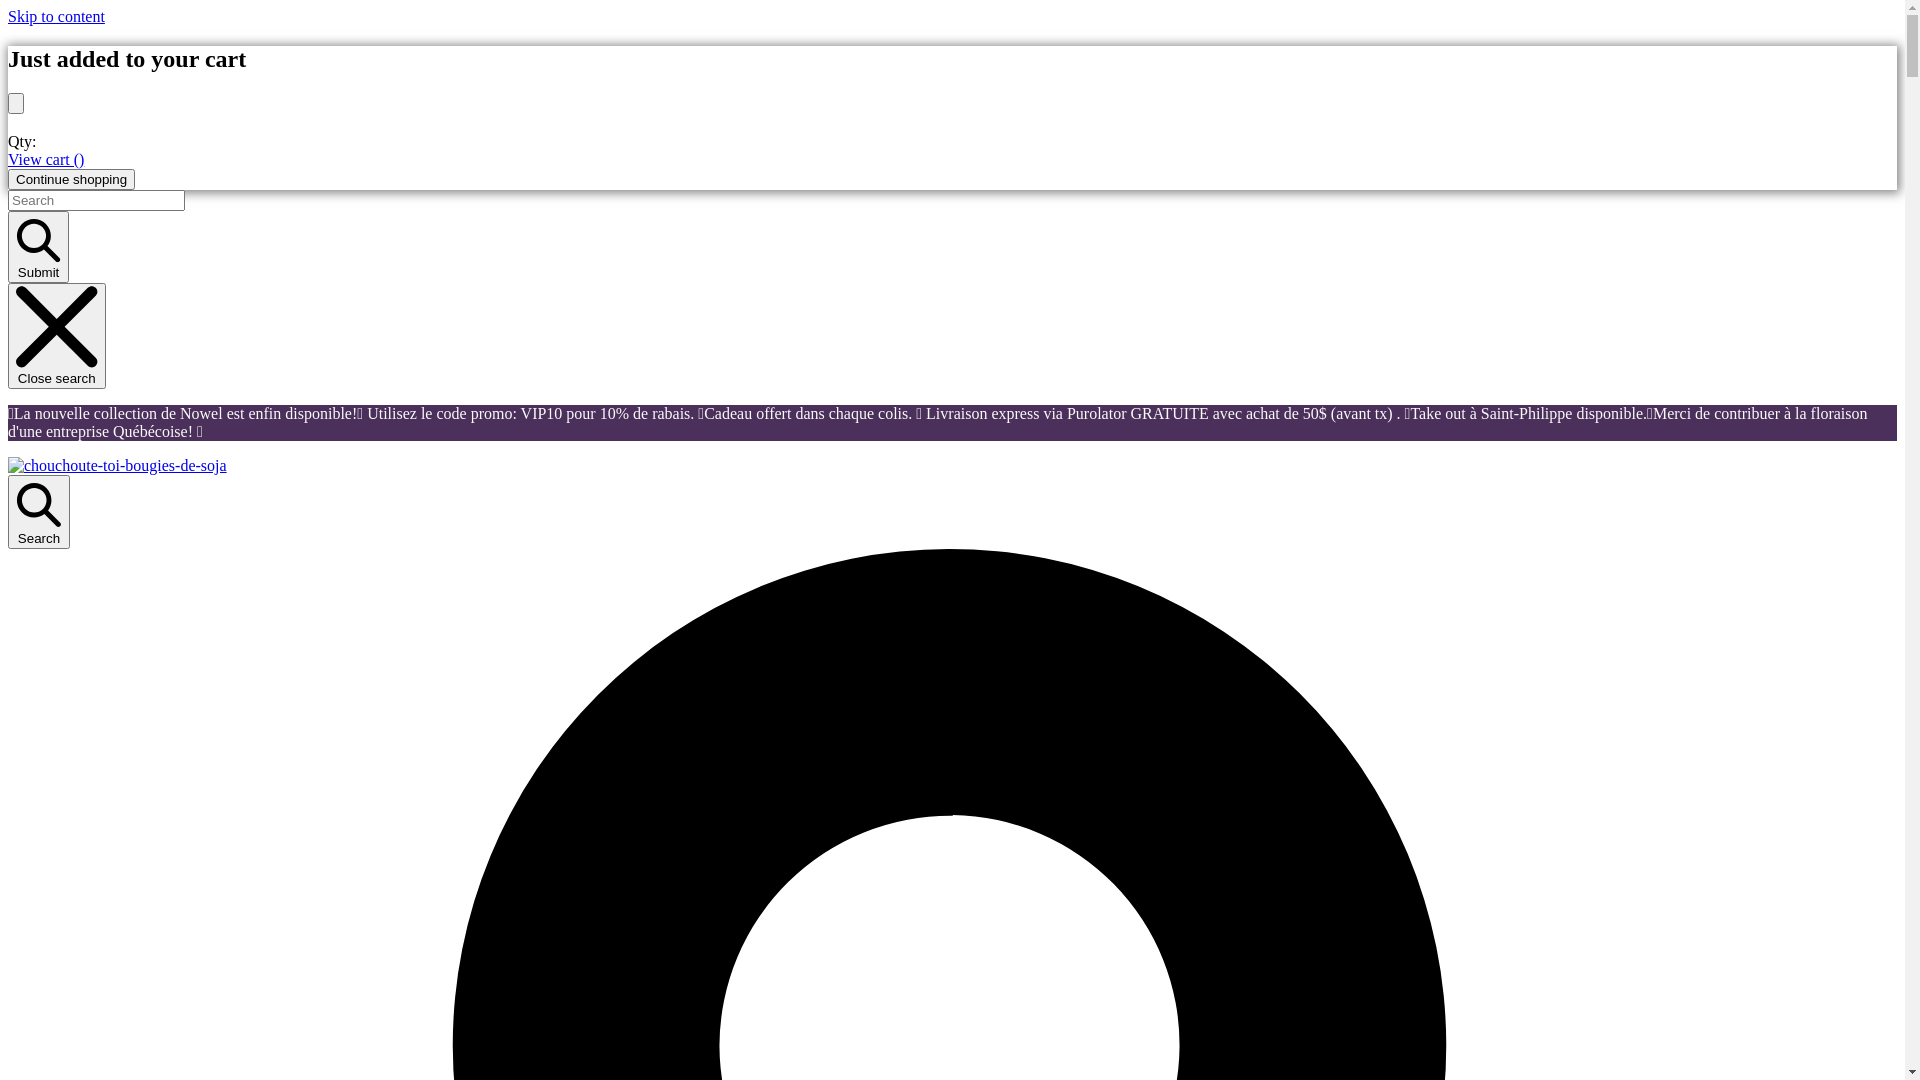 Image resolution: width=1920 pixels, height=1080 pixels. Describe the element at coordinates (57, 336) in the screenshot. I see `Close search` at that location.